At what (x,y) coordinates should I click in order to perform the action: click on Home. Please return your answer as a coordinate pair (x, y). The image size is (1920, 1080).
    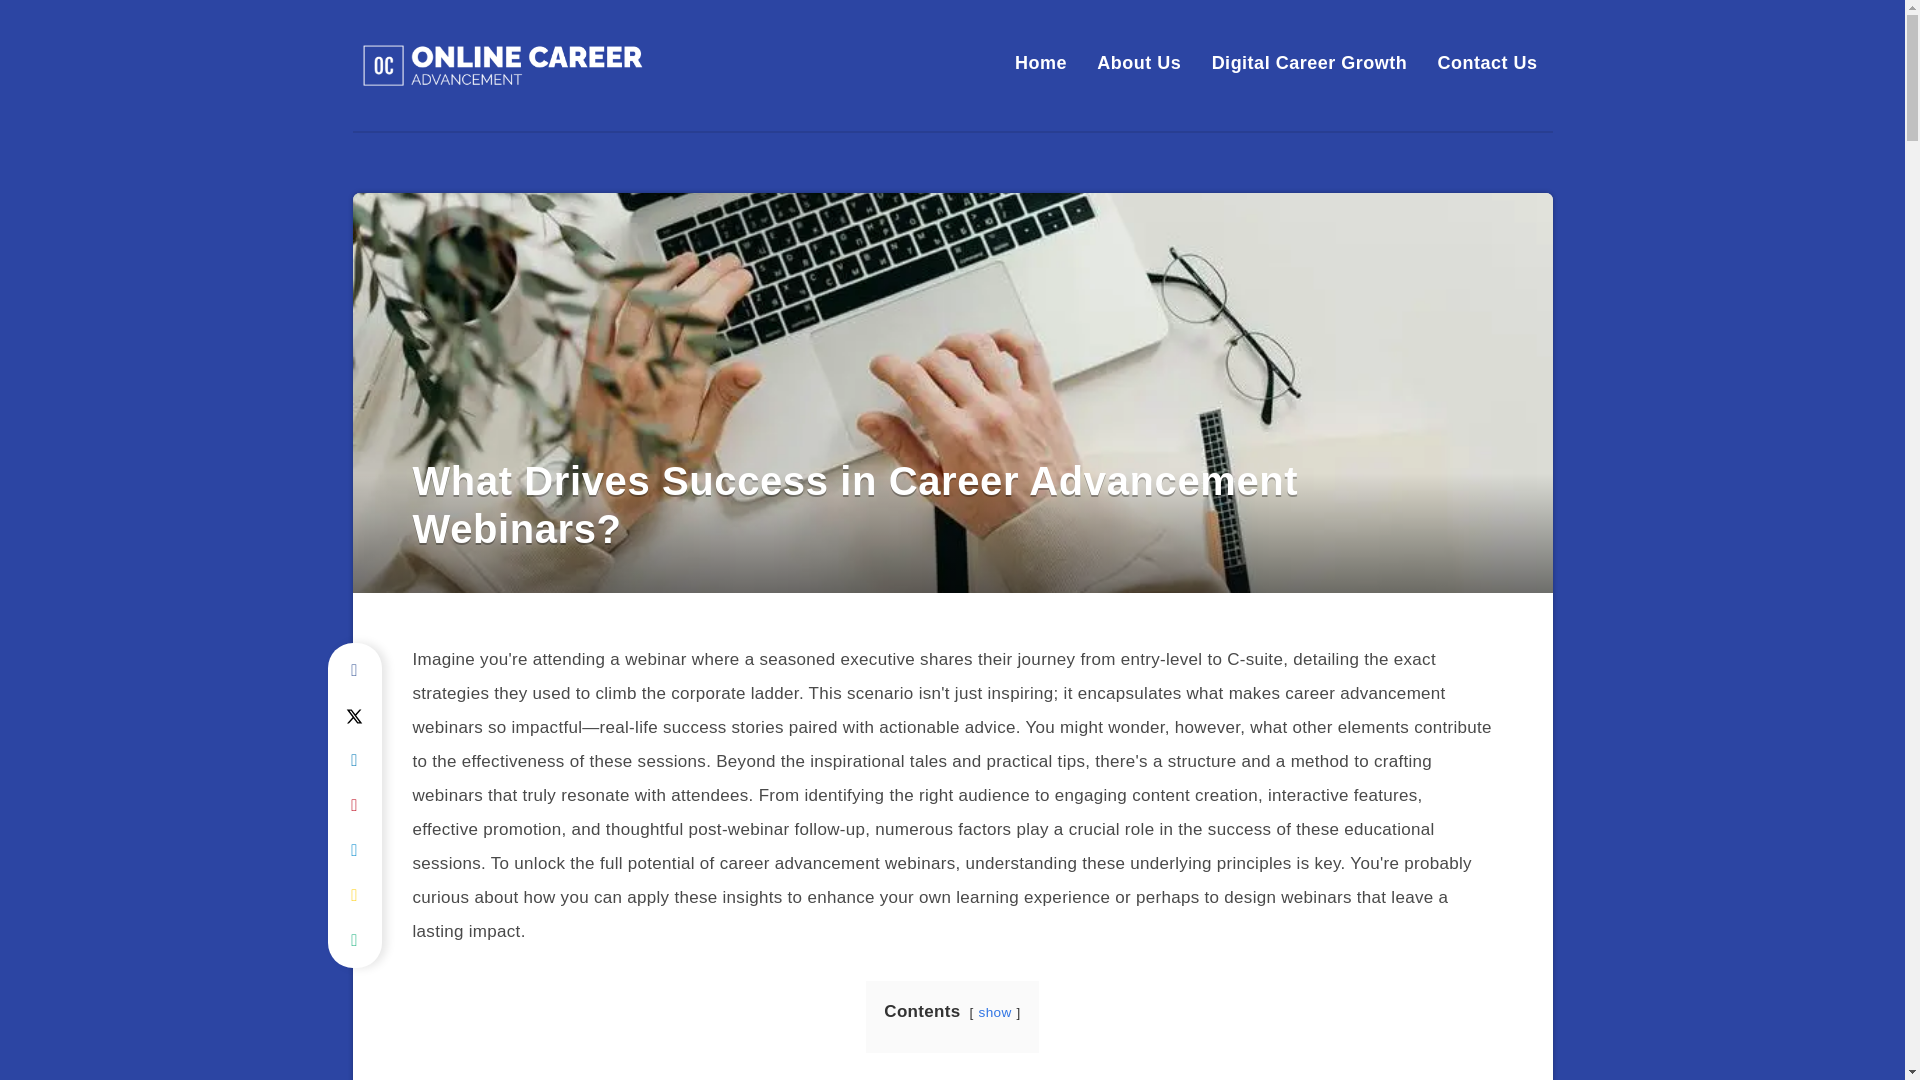
    Looking at the image, I should click on (1041, 62).